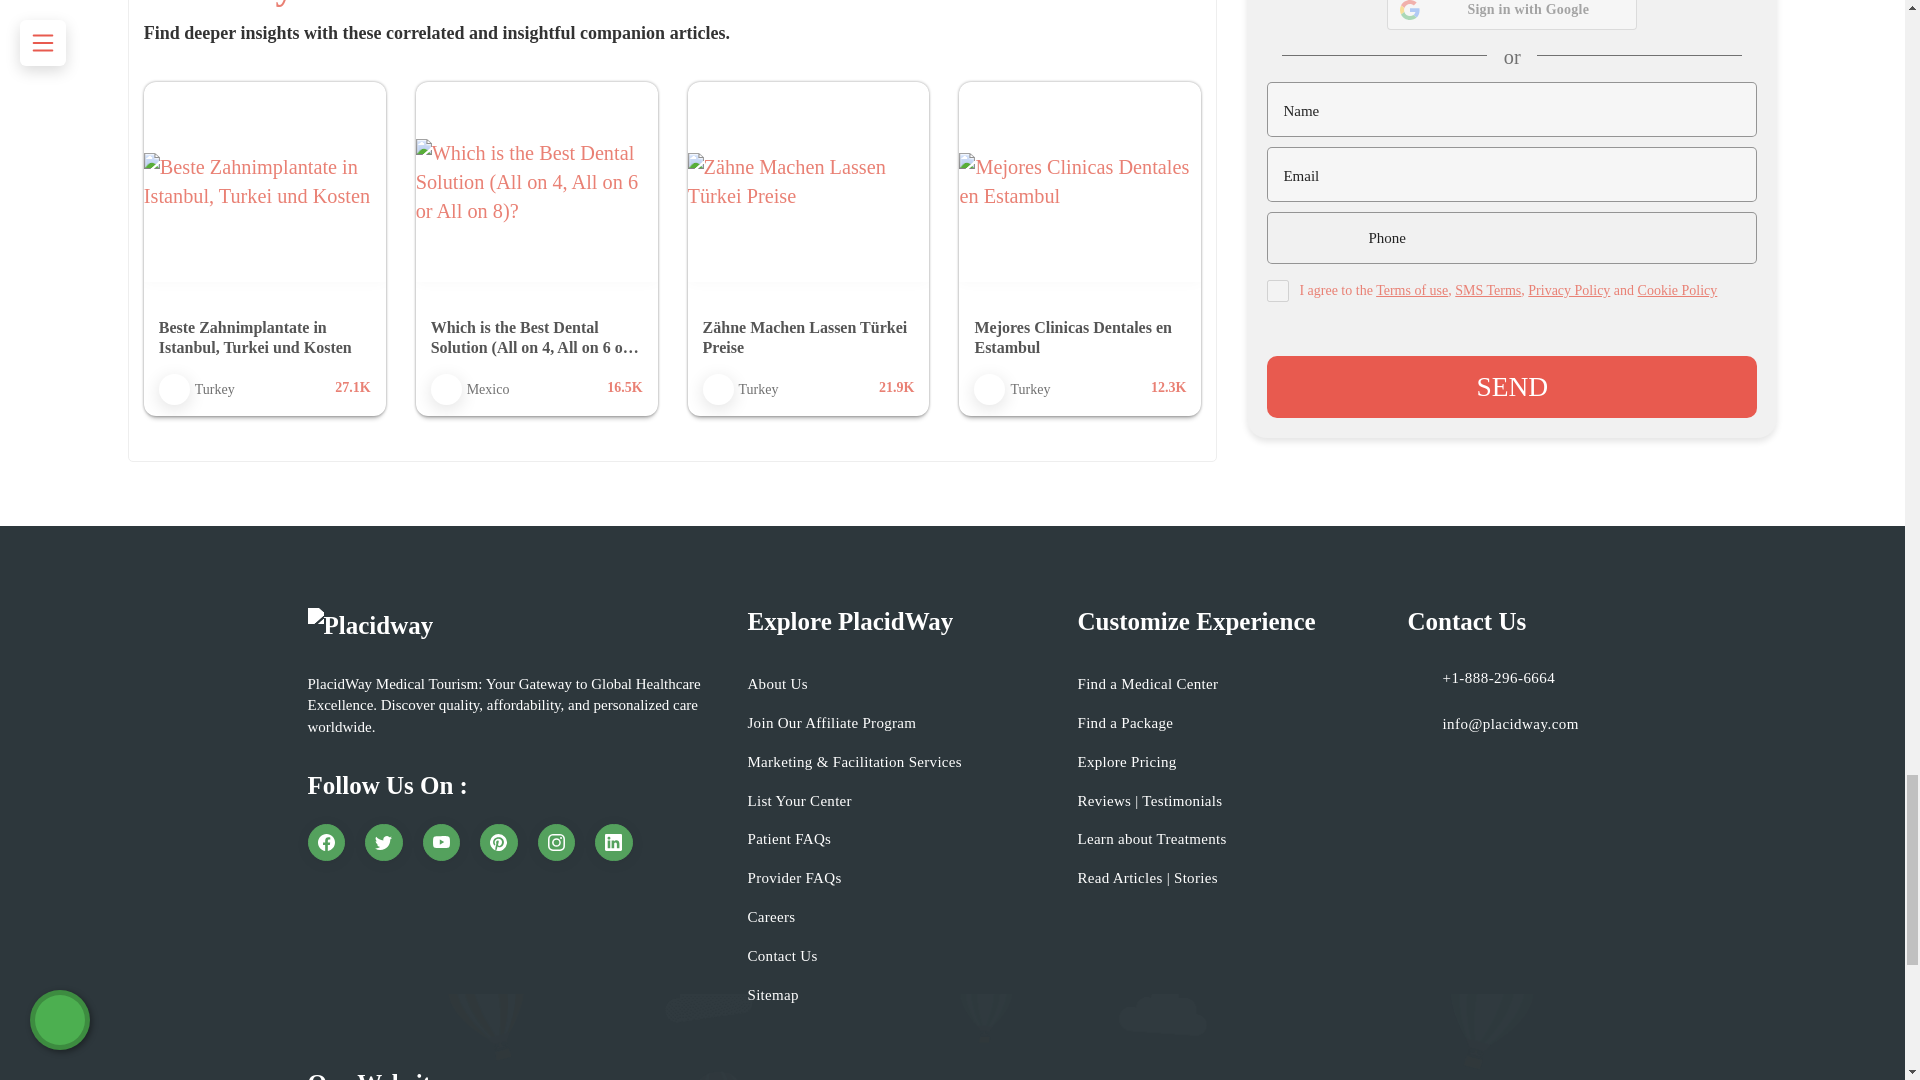 The height and width of the screenshot is (1080, 1920). What do you see at coordinates (441, 842) in the screenshot?
I see `Placidway's Youtube Account` at bounding box center [441, 842].